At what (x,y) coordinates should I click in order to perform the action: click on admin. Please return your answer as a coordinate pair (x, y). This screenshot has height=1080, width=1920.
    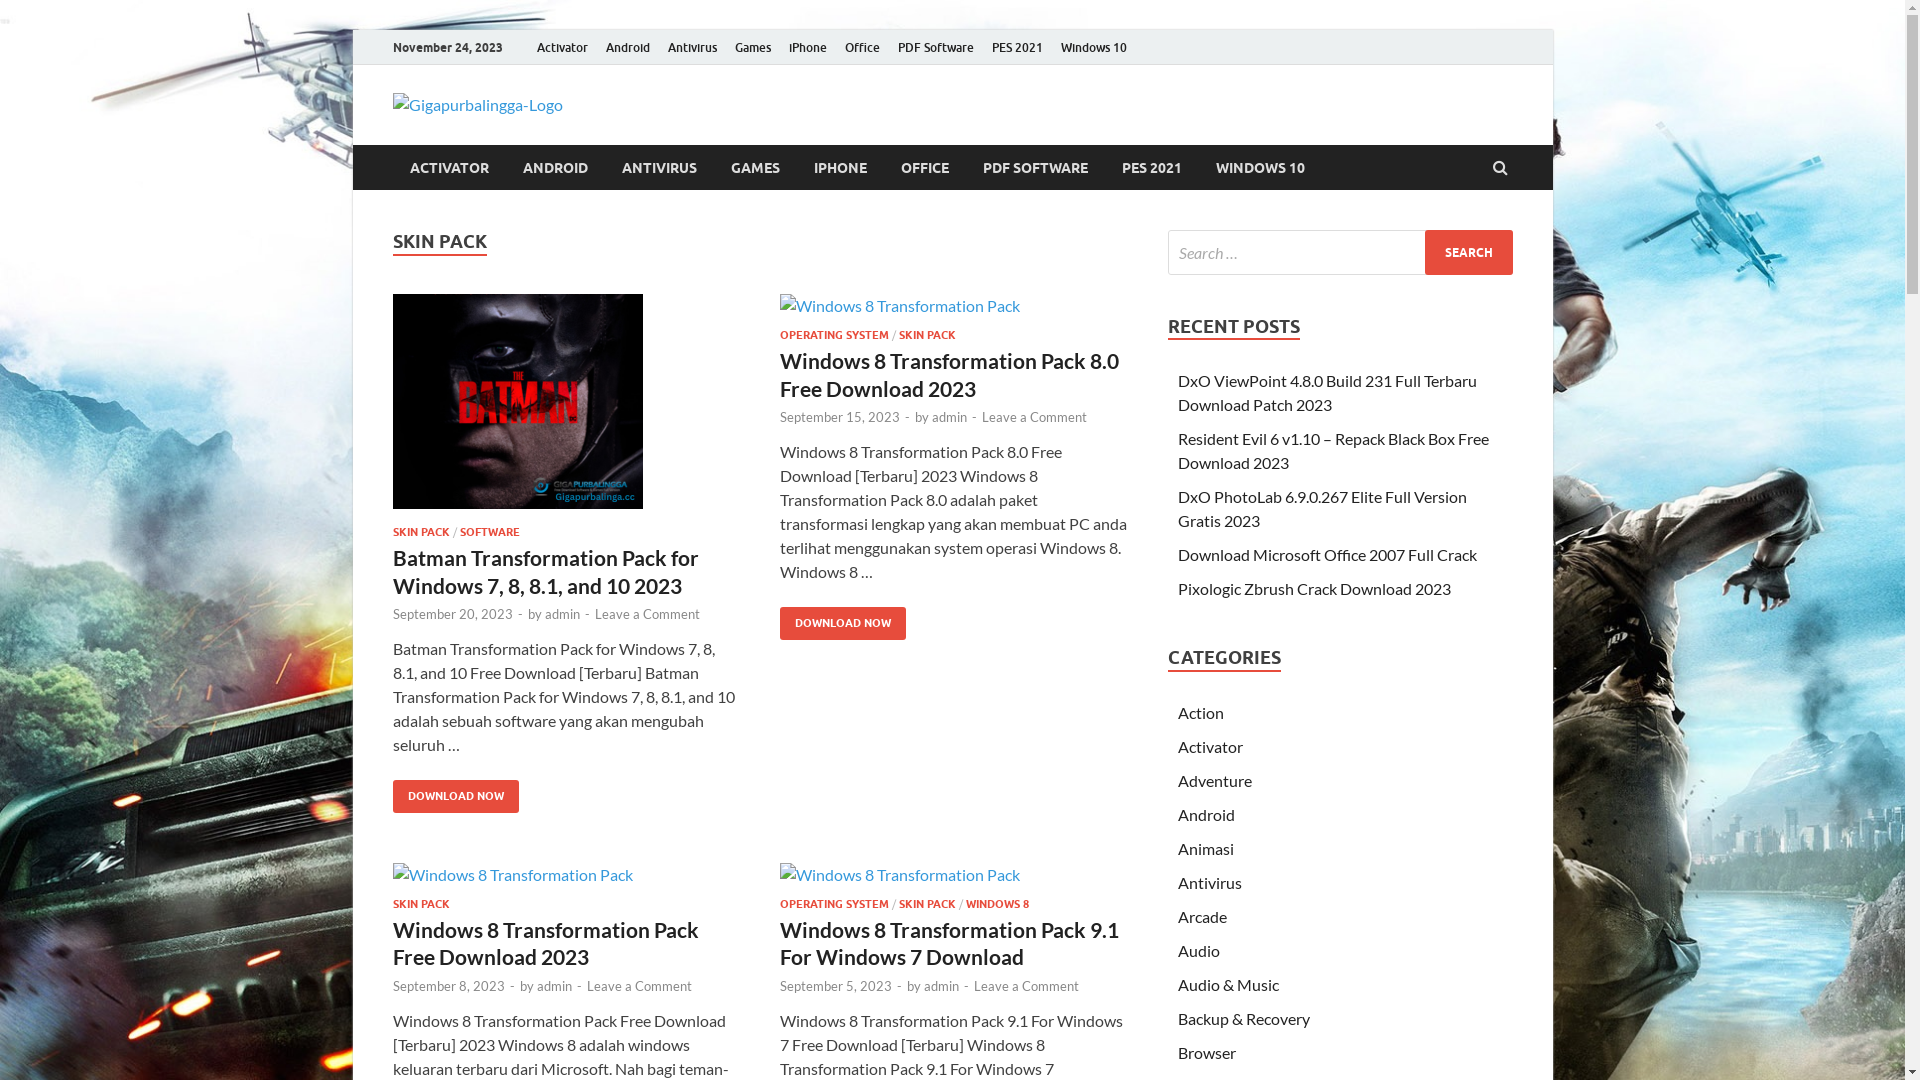
    Looking at the image, I should click on (554, 986).